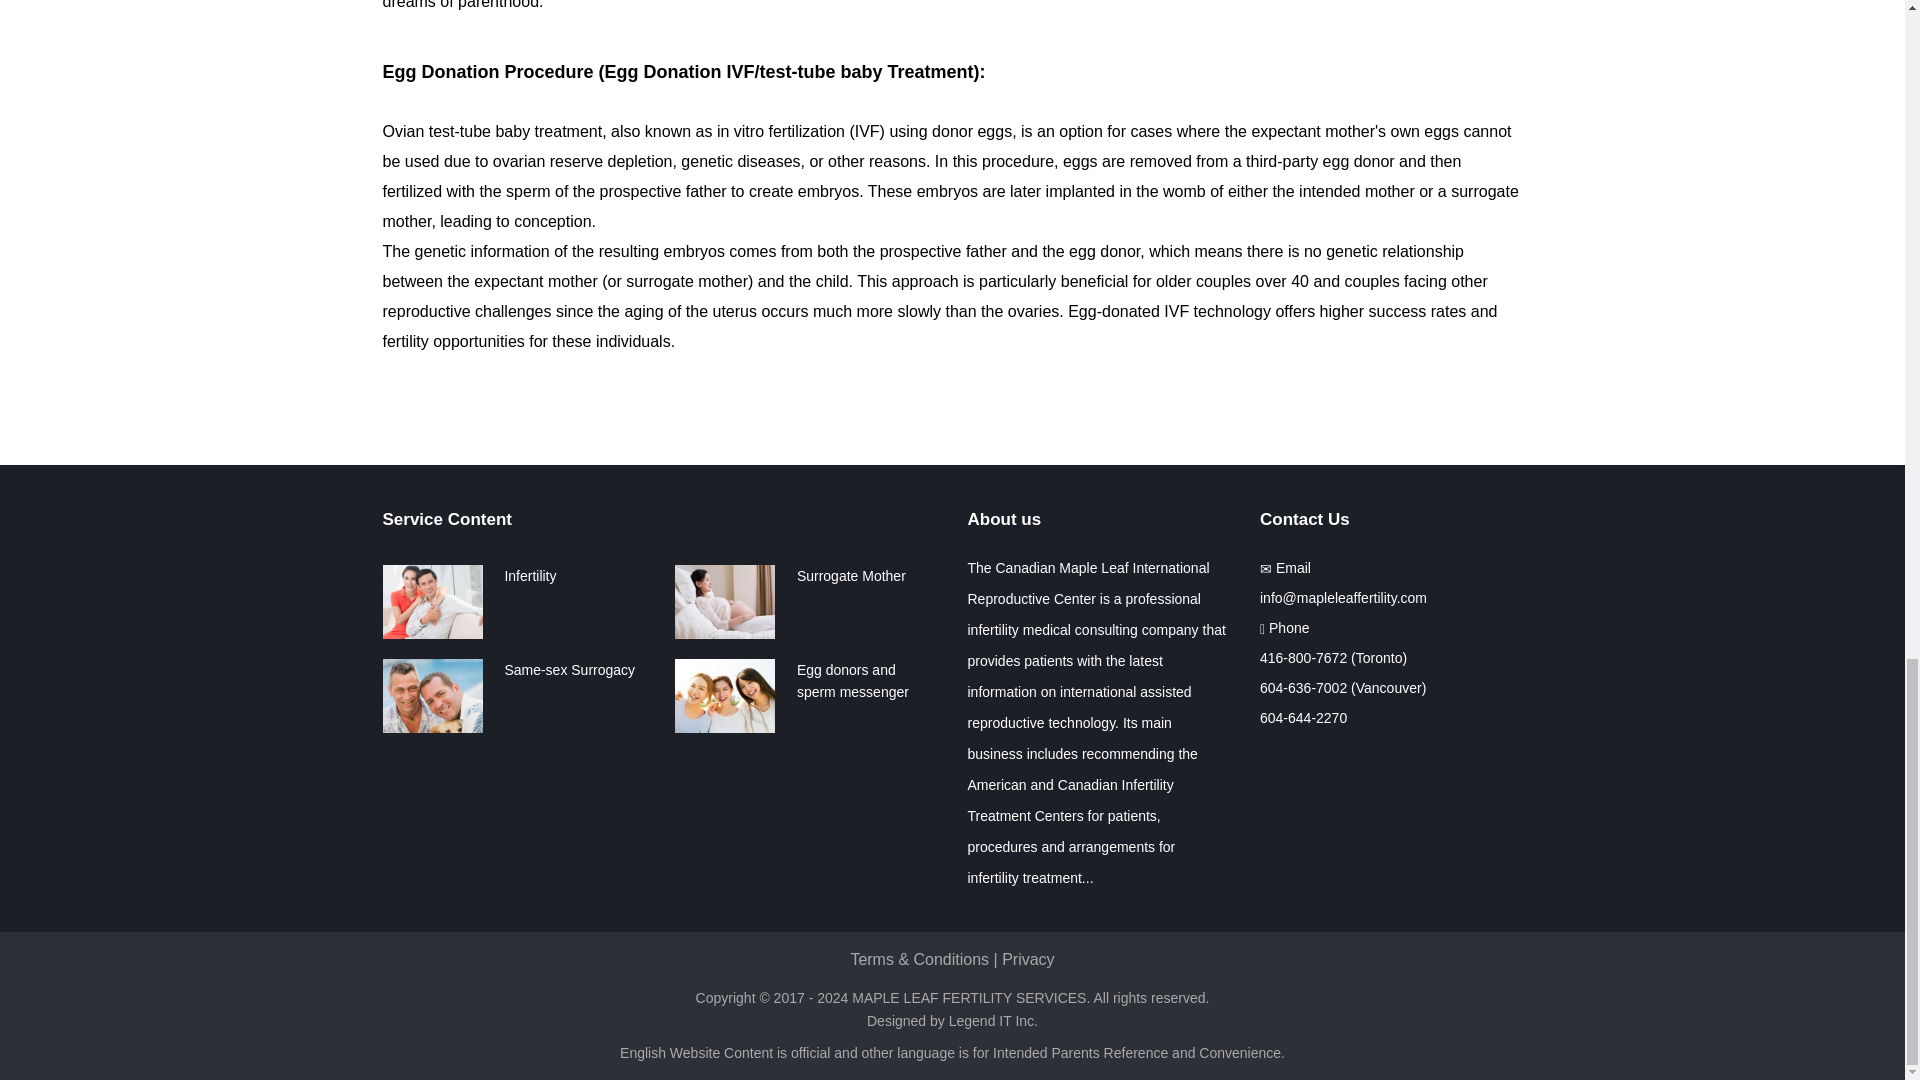  Describe the element at coordinates (569, 670) in the screenshot. I see `Same-sex Surrogacy` at that location.